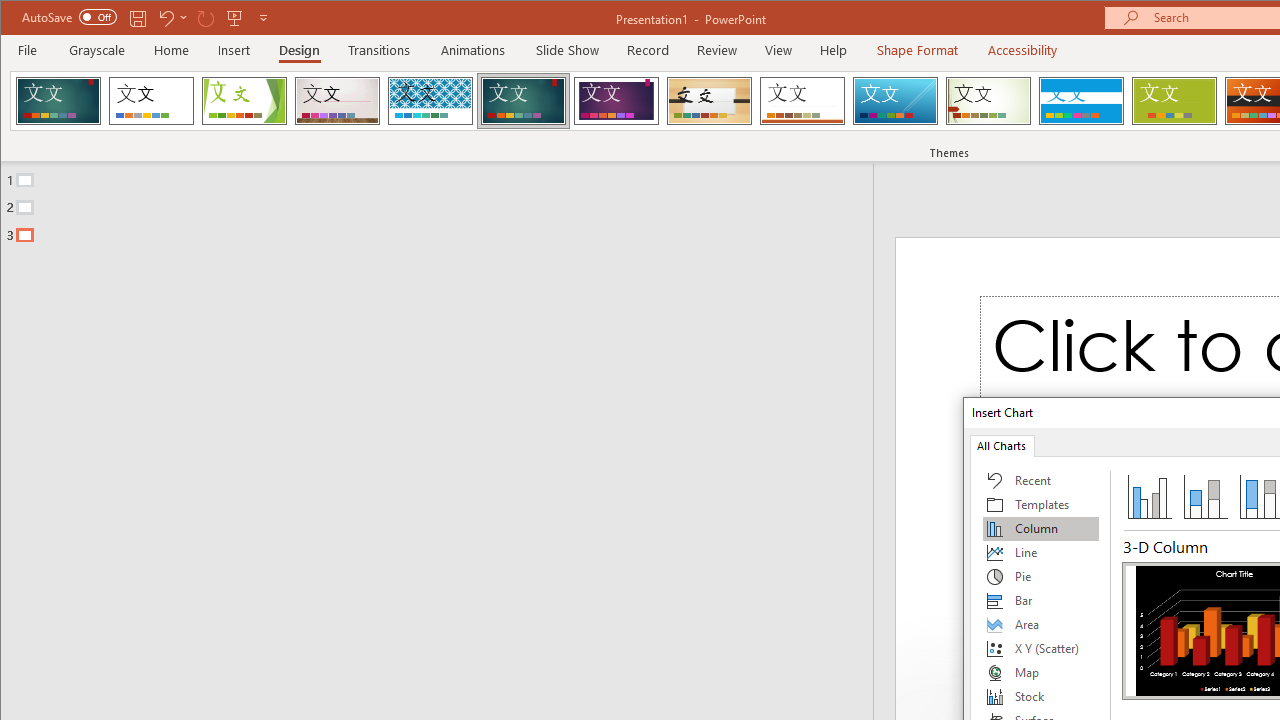 The image size is (1280, 720). What do you see at coordinates (1041, 672) in the screenshot?
I see `Map` at bounding box center [1041, 672].